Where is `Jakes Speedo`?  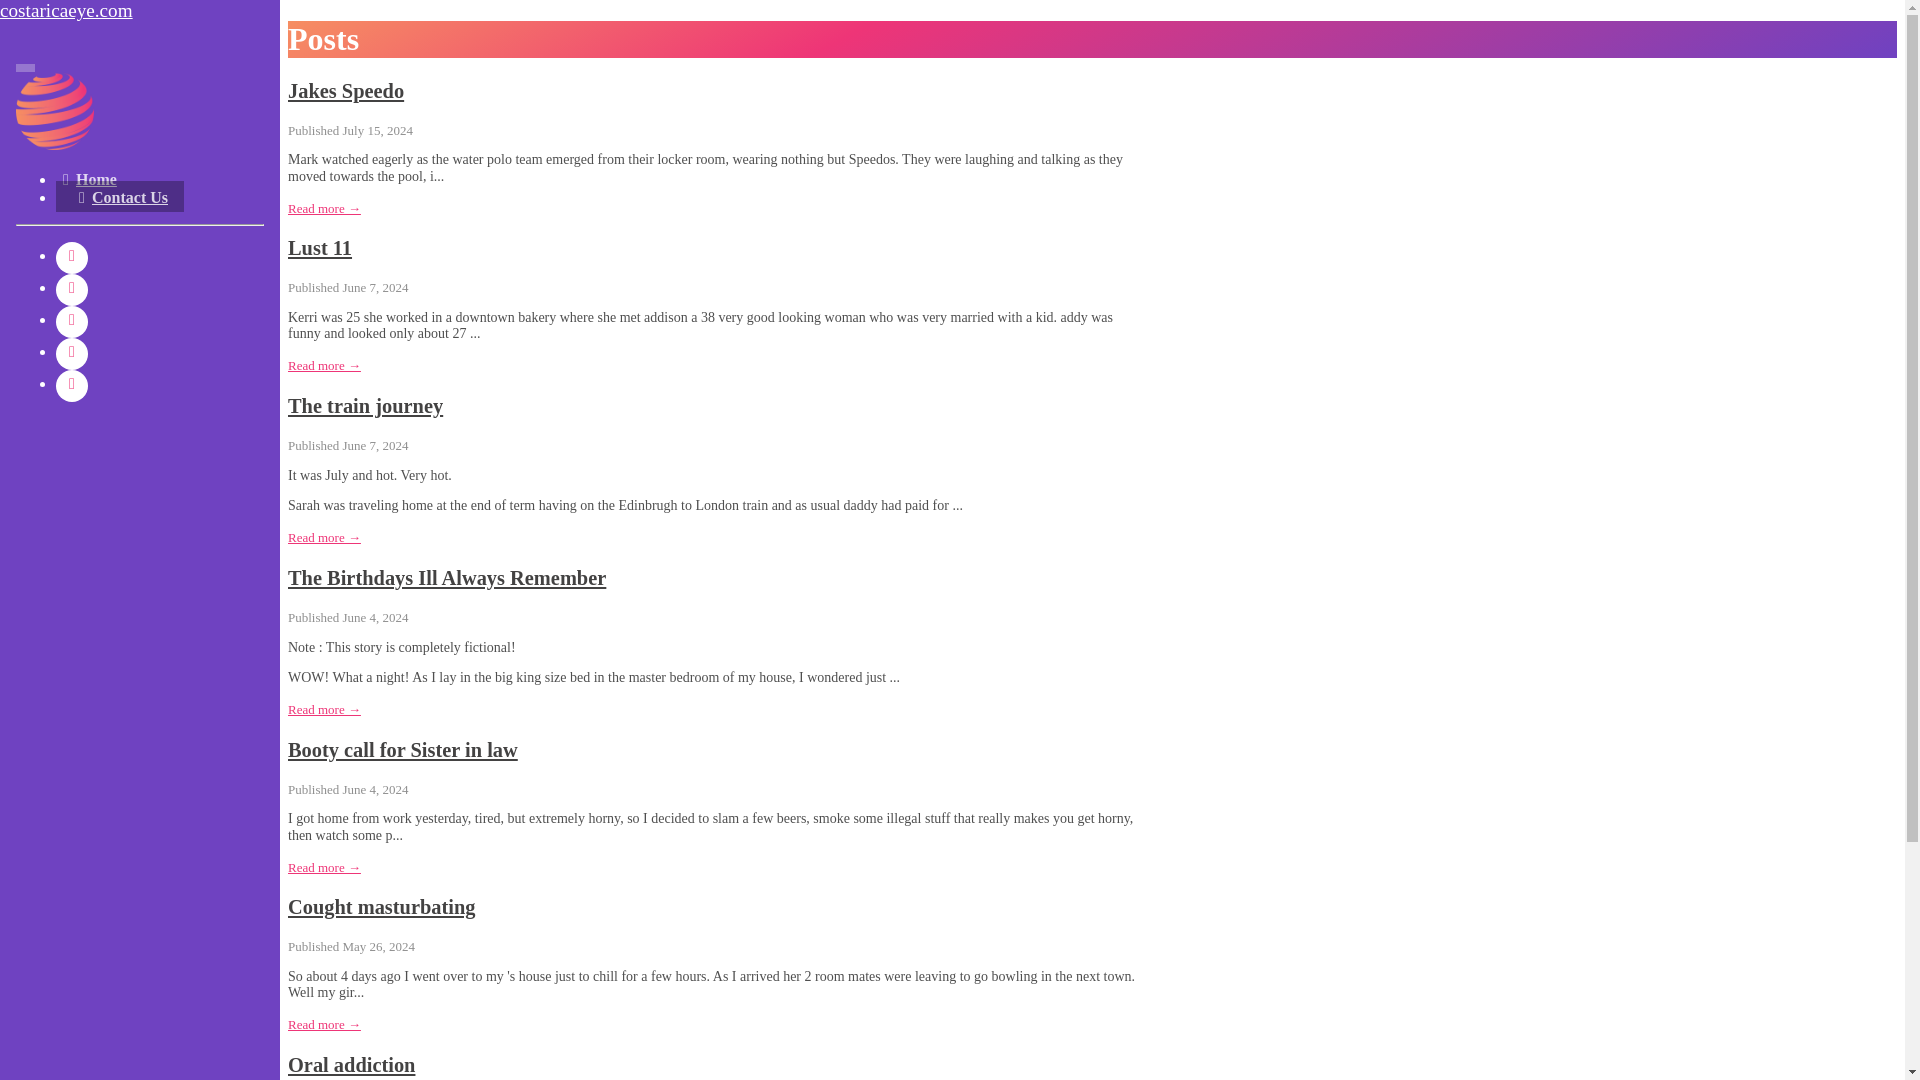
Jakes Speedo is located at coordinates (346, 90).